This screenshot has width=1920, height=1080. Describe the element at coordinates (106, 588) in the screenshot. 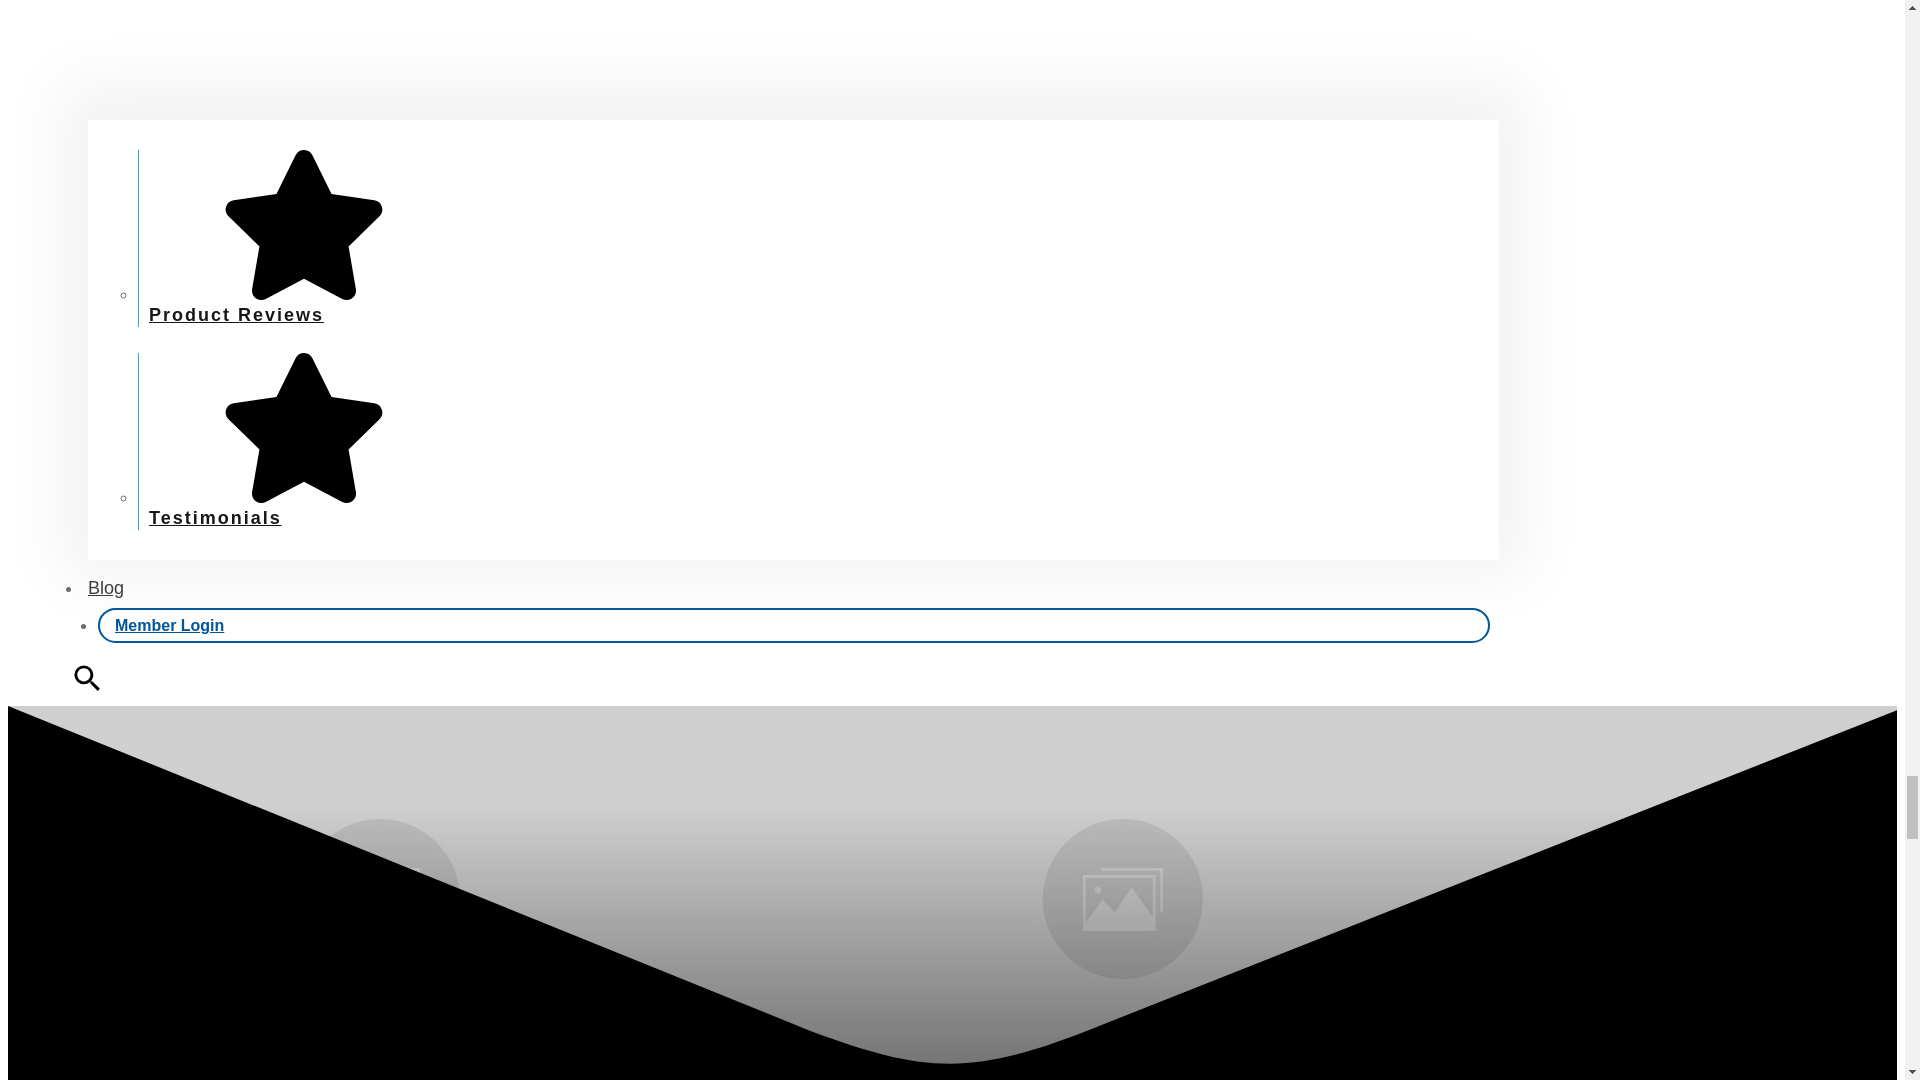

I see `Blog` at that location.